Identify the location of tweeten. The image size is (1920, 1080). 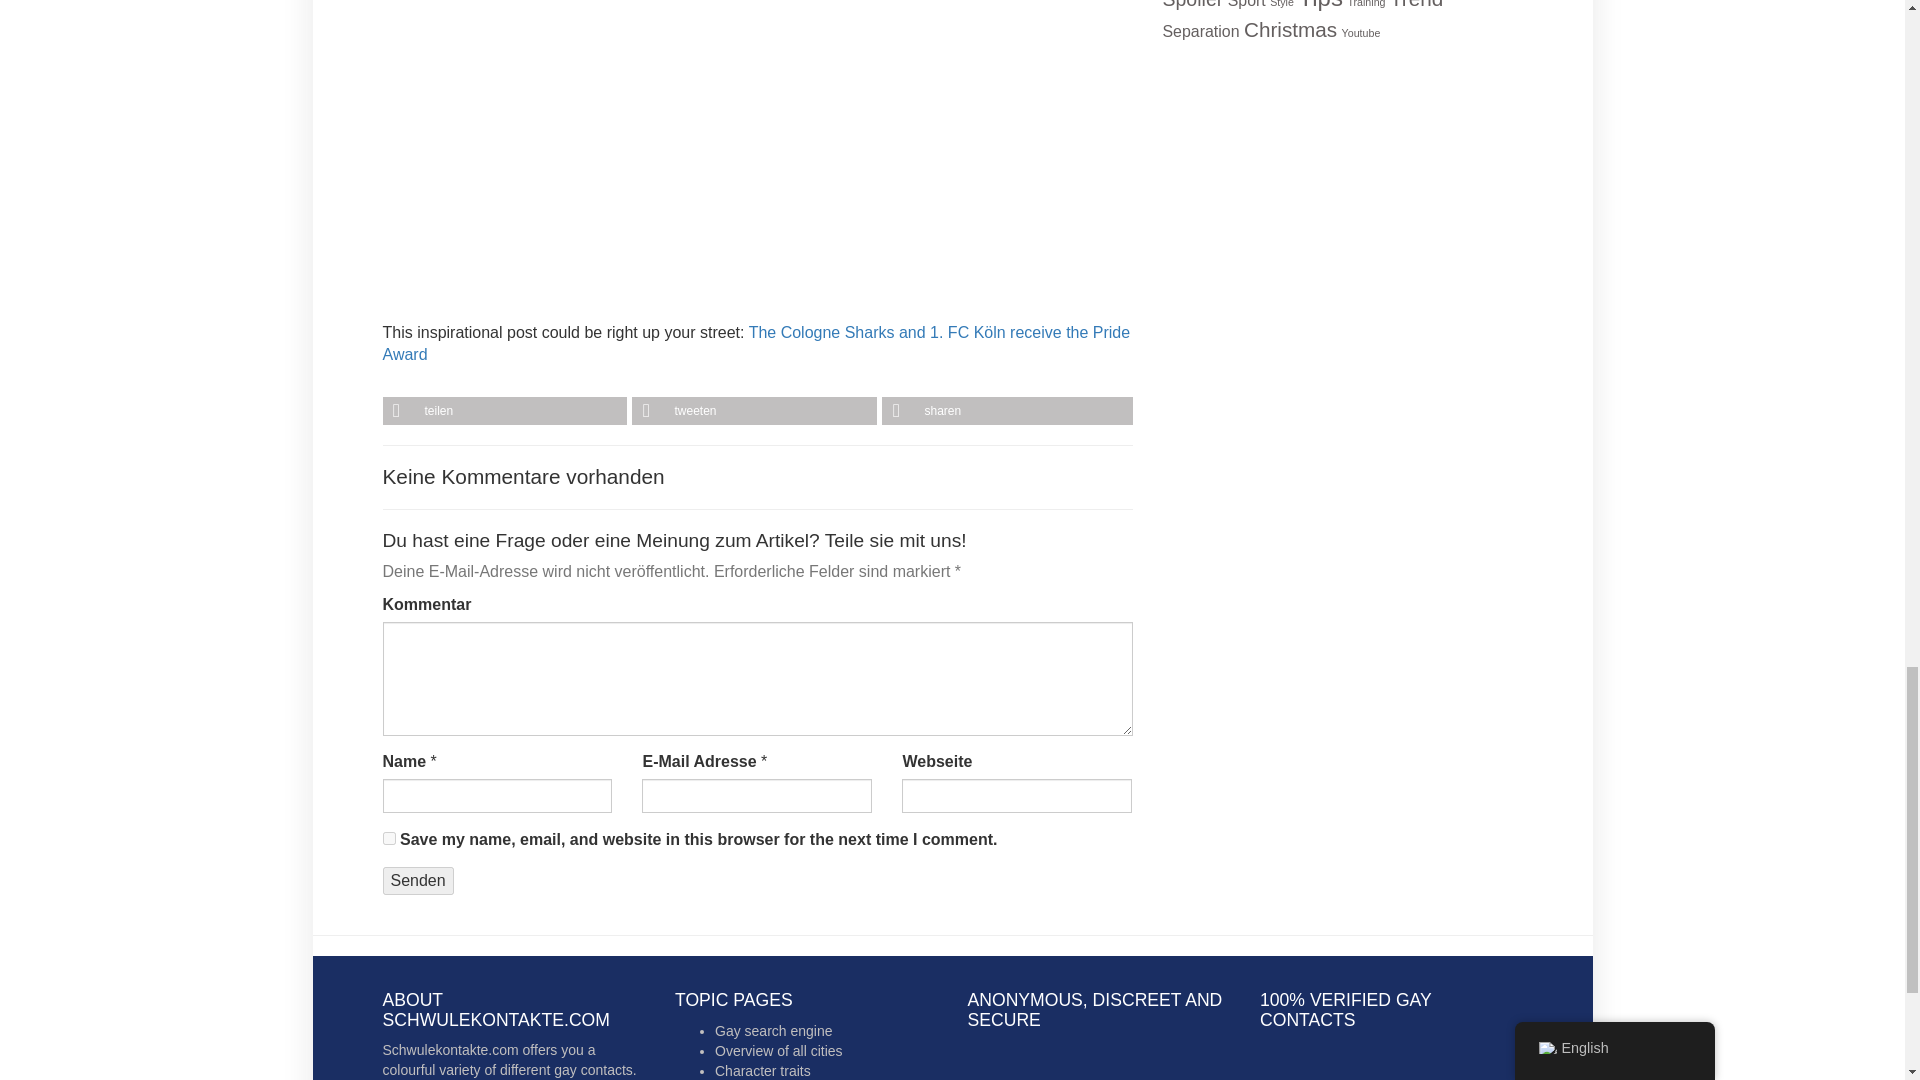
(756, 411).